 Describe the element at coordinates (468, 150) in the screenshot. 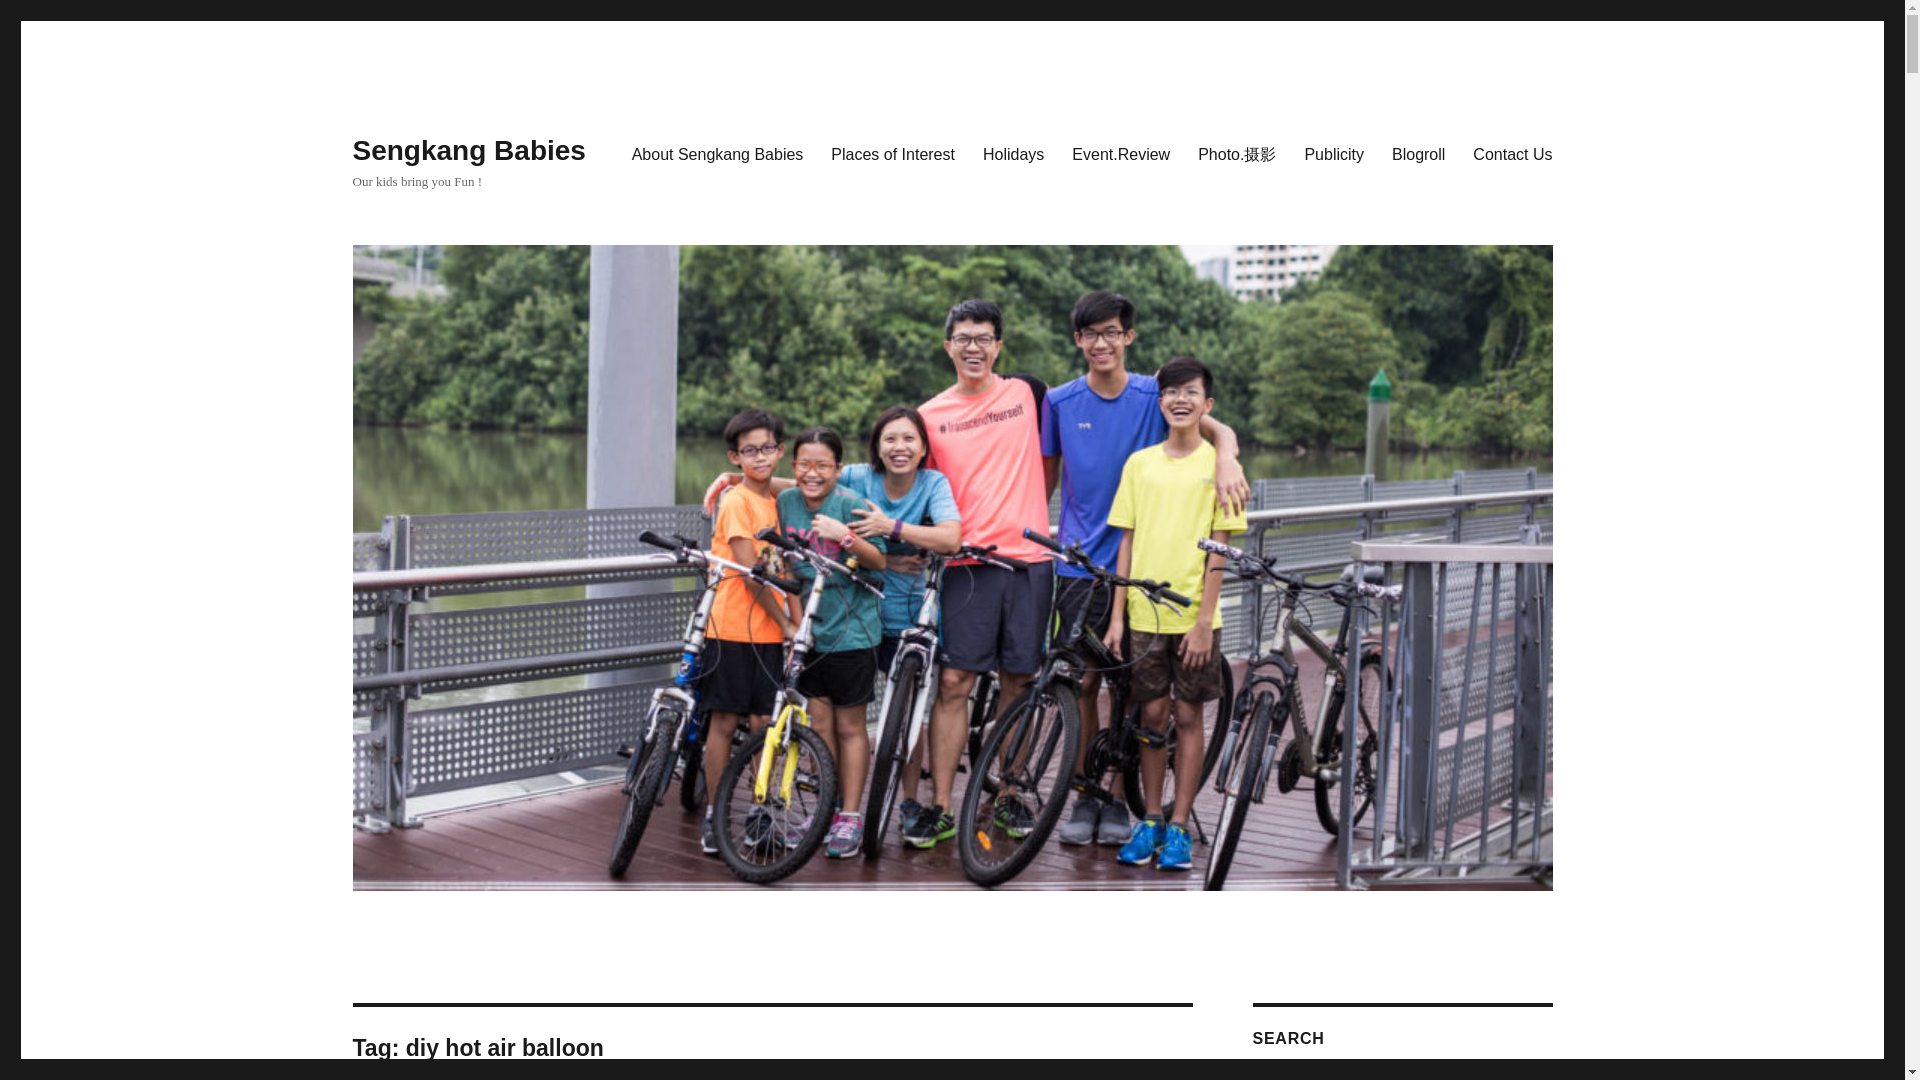

I see `Sengkang Babies` at that location.